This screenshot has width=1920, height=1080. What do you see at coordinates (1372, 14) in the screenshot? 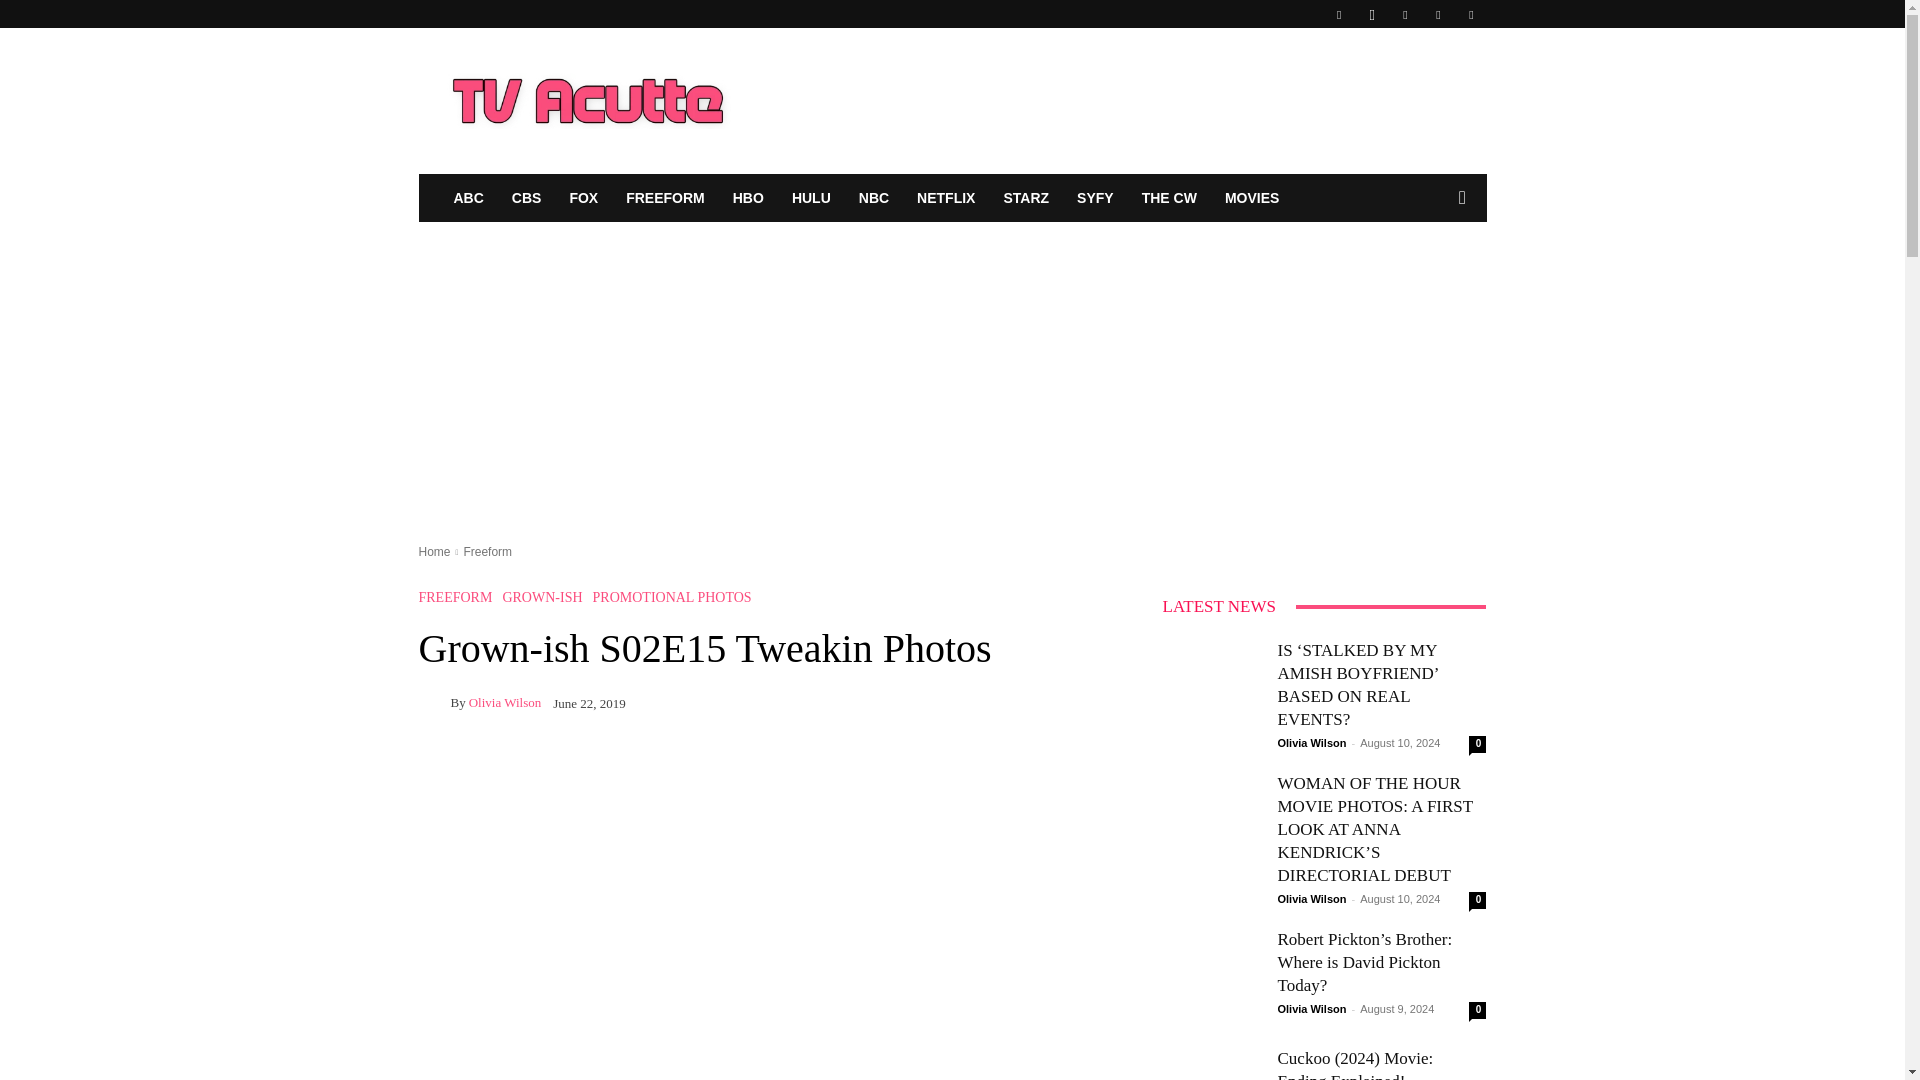
I see `Instagram` at bounding box center [1372, 14].